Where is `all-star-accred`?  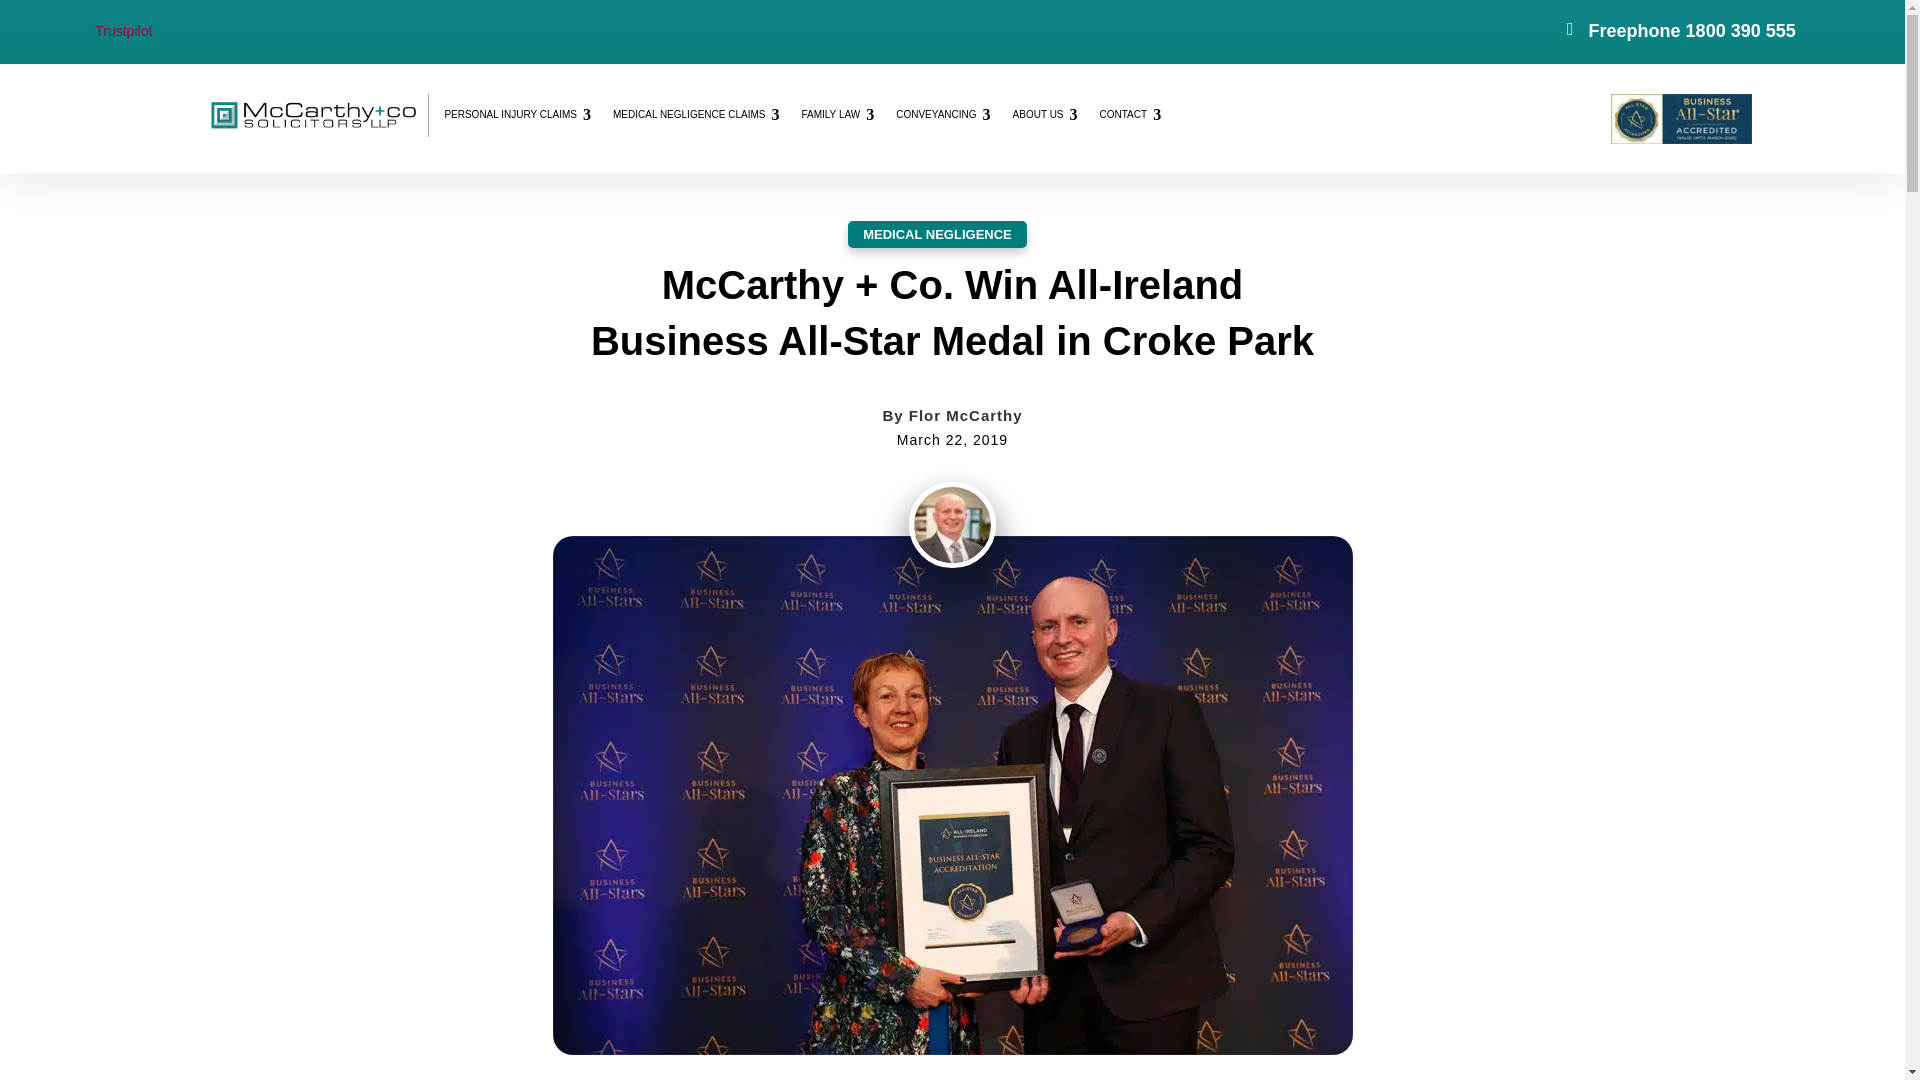 all-star-accred is located at coordinates (952, 1050).